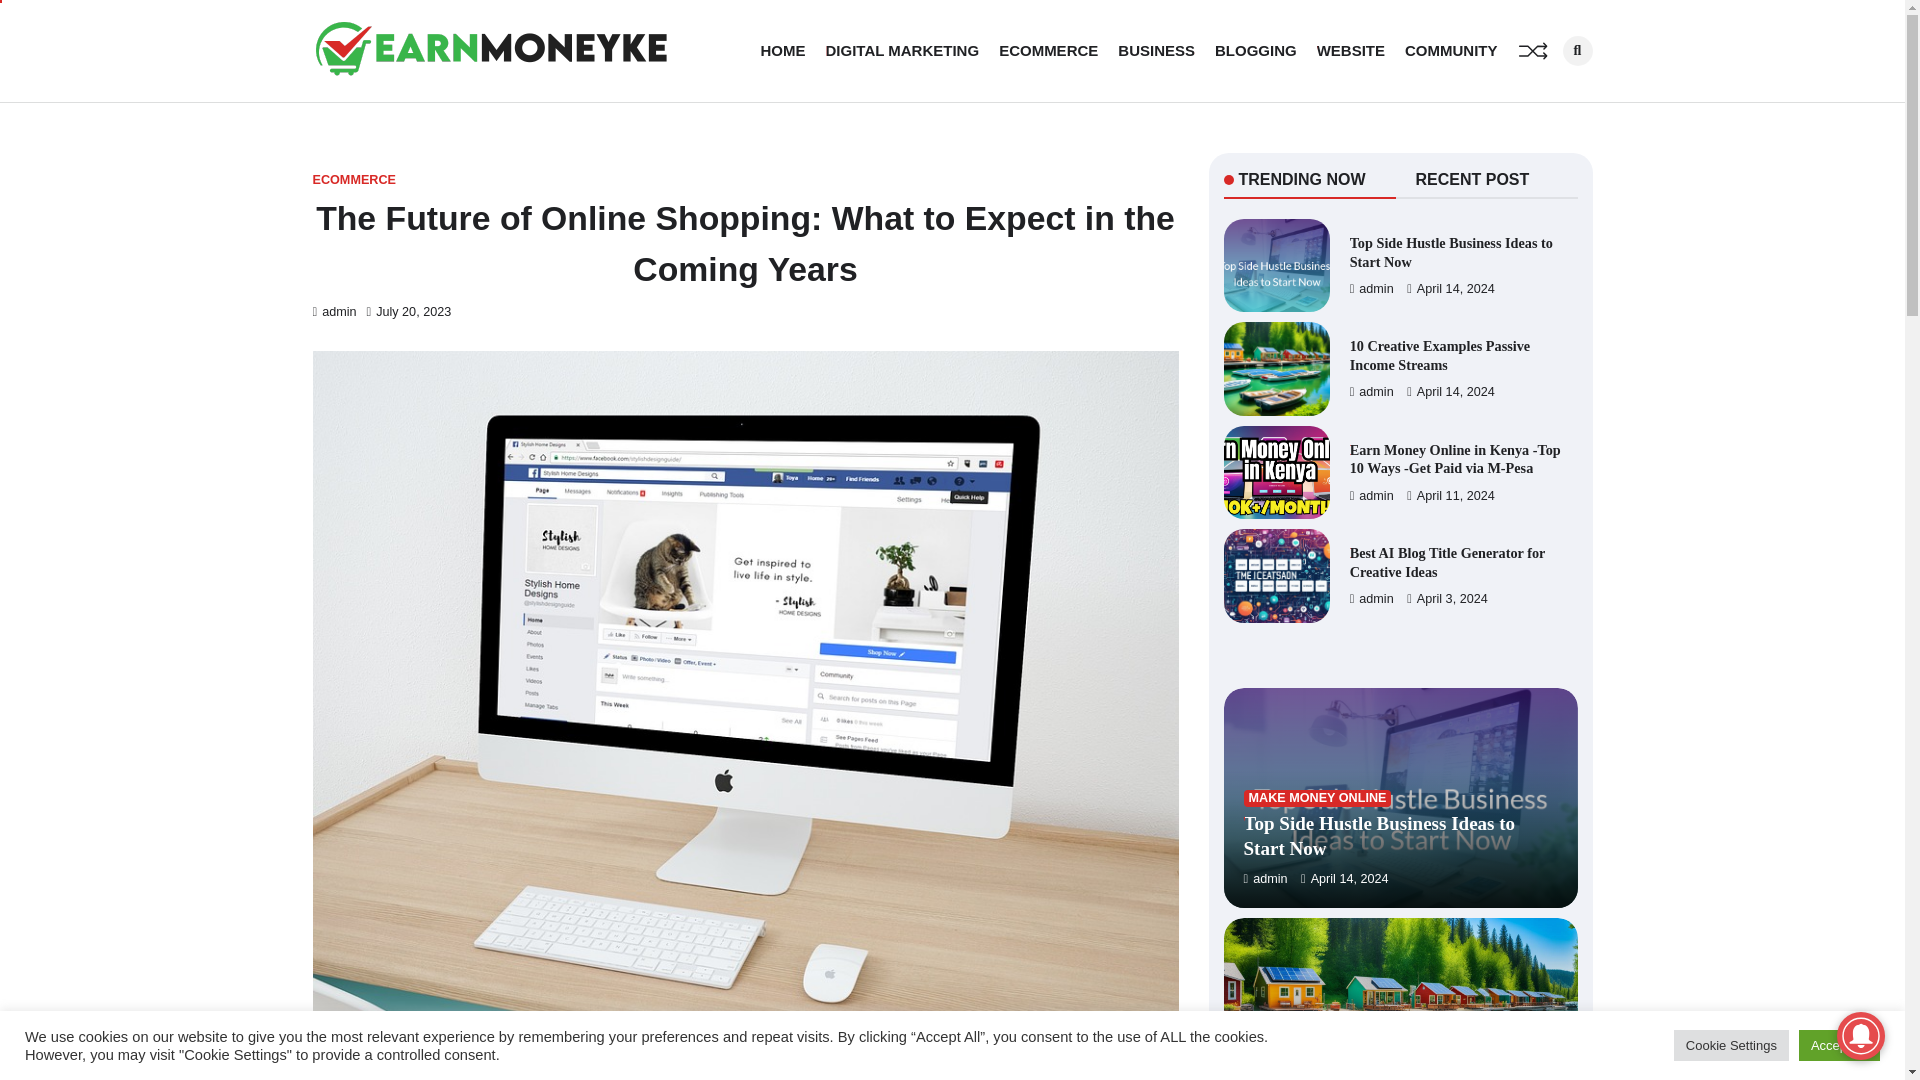 This screenshot has width=1920, height=1080. What do you see at coordinates (1256, 52) in the screenshot?
I see `BLOGGING` at bounding box center [1256, 52].